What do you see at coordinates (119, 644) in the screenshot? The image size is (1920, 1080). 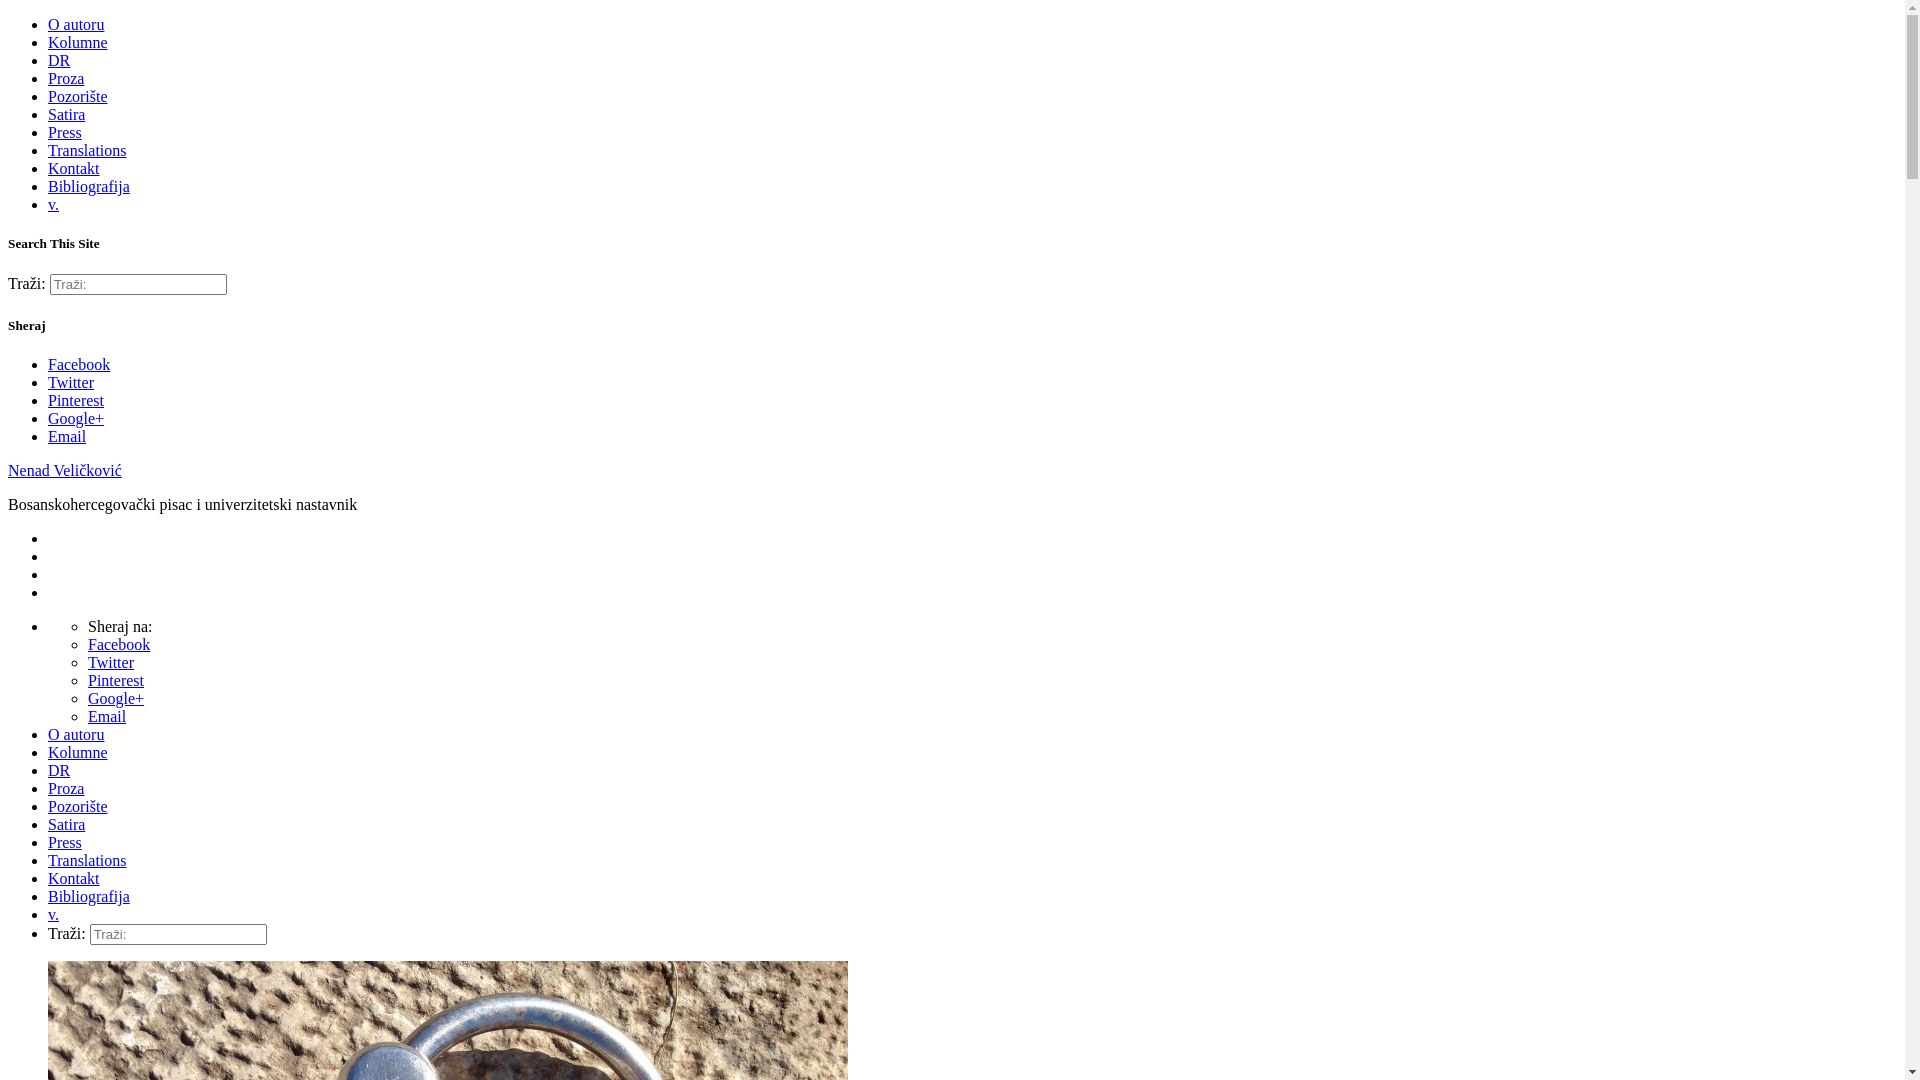 I see `Facebook` at bounding box center [119, 644].